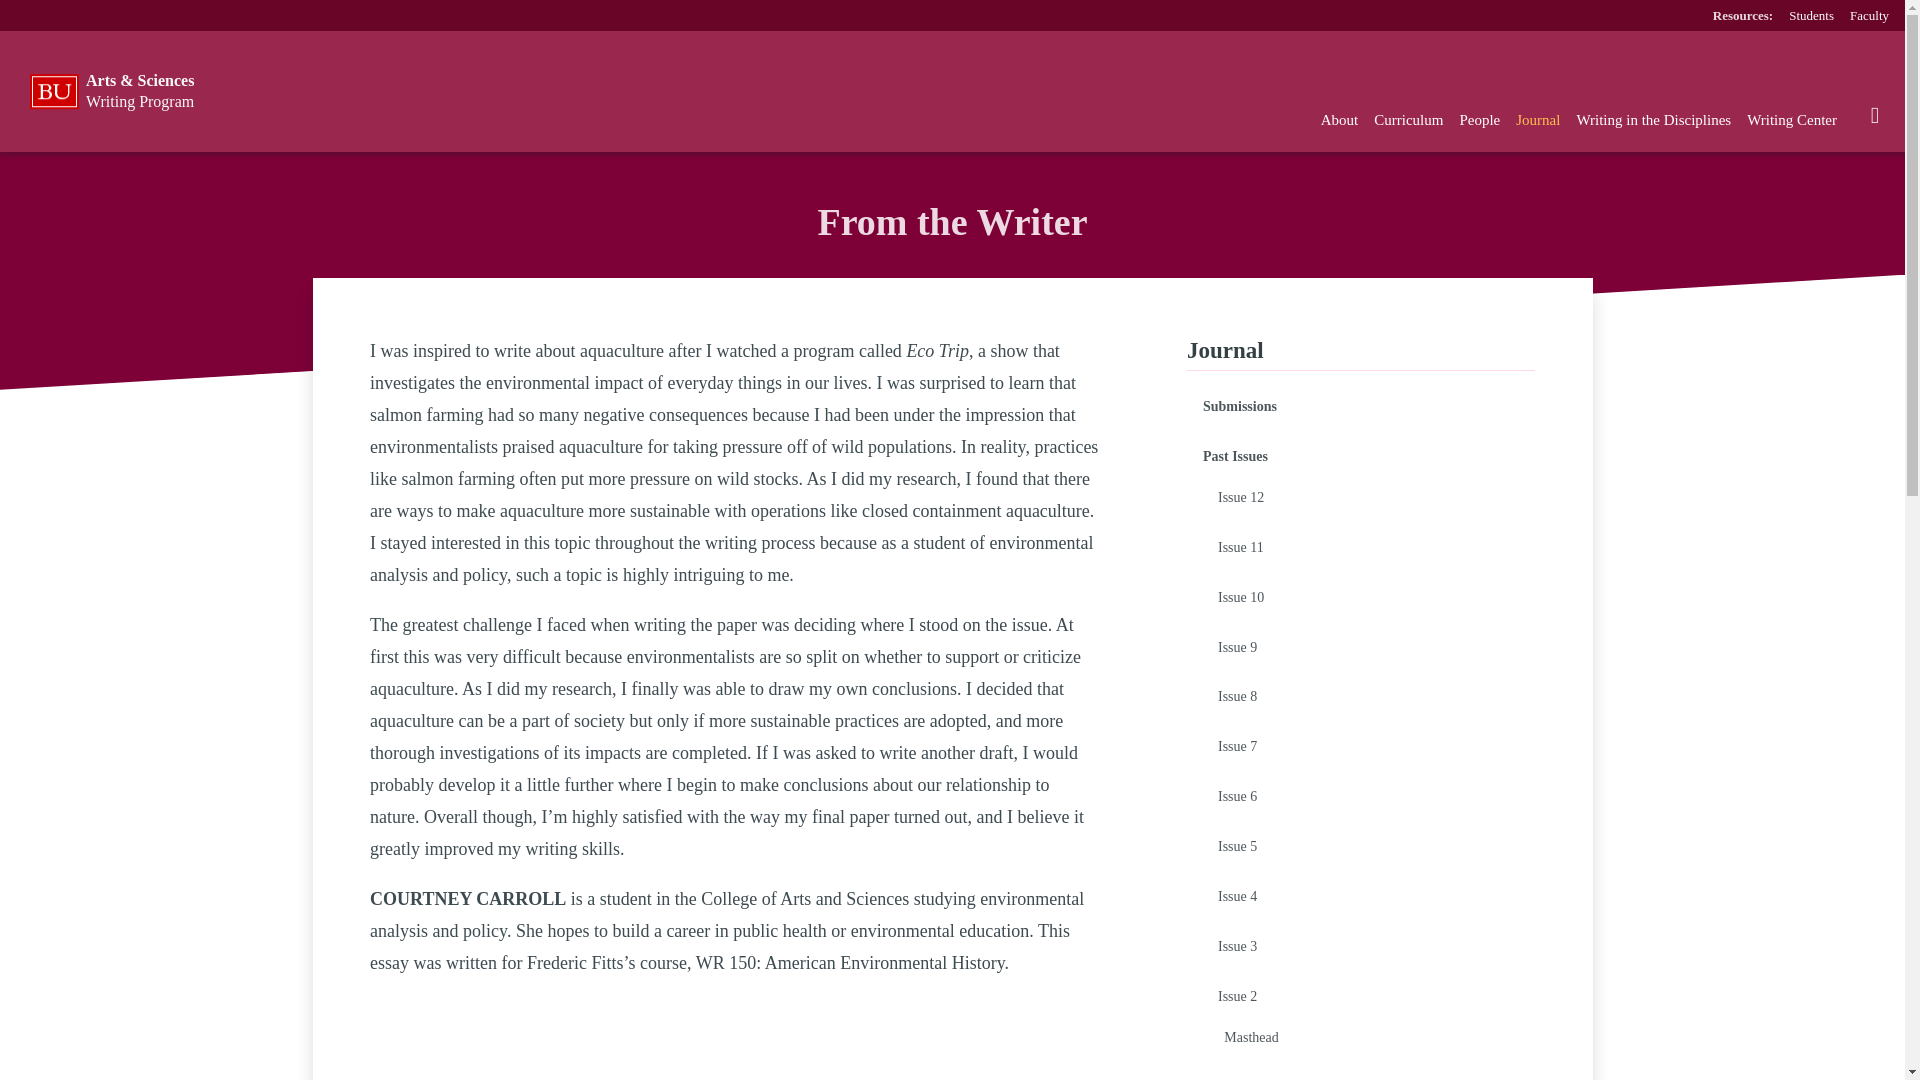 The width and height of the screenshot is (1920, 1080). Describe the element at coordinates (1792, 120) in the screenshot. I see `Writing Center` at that location.